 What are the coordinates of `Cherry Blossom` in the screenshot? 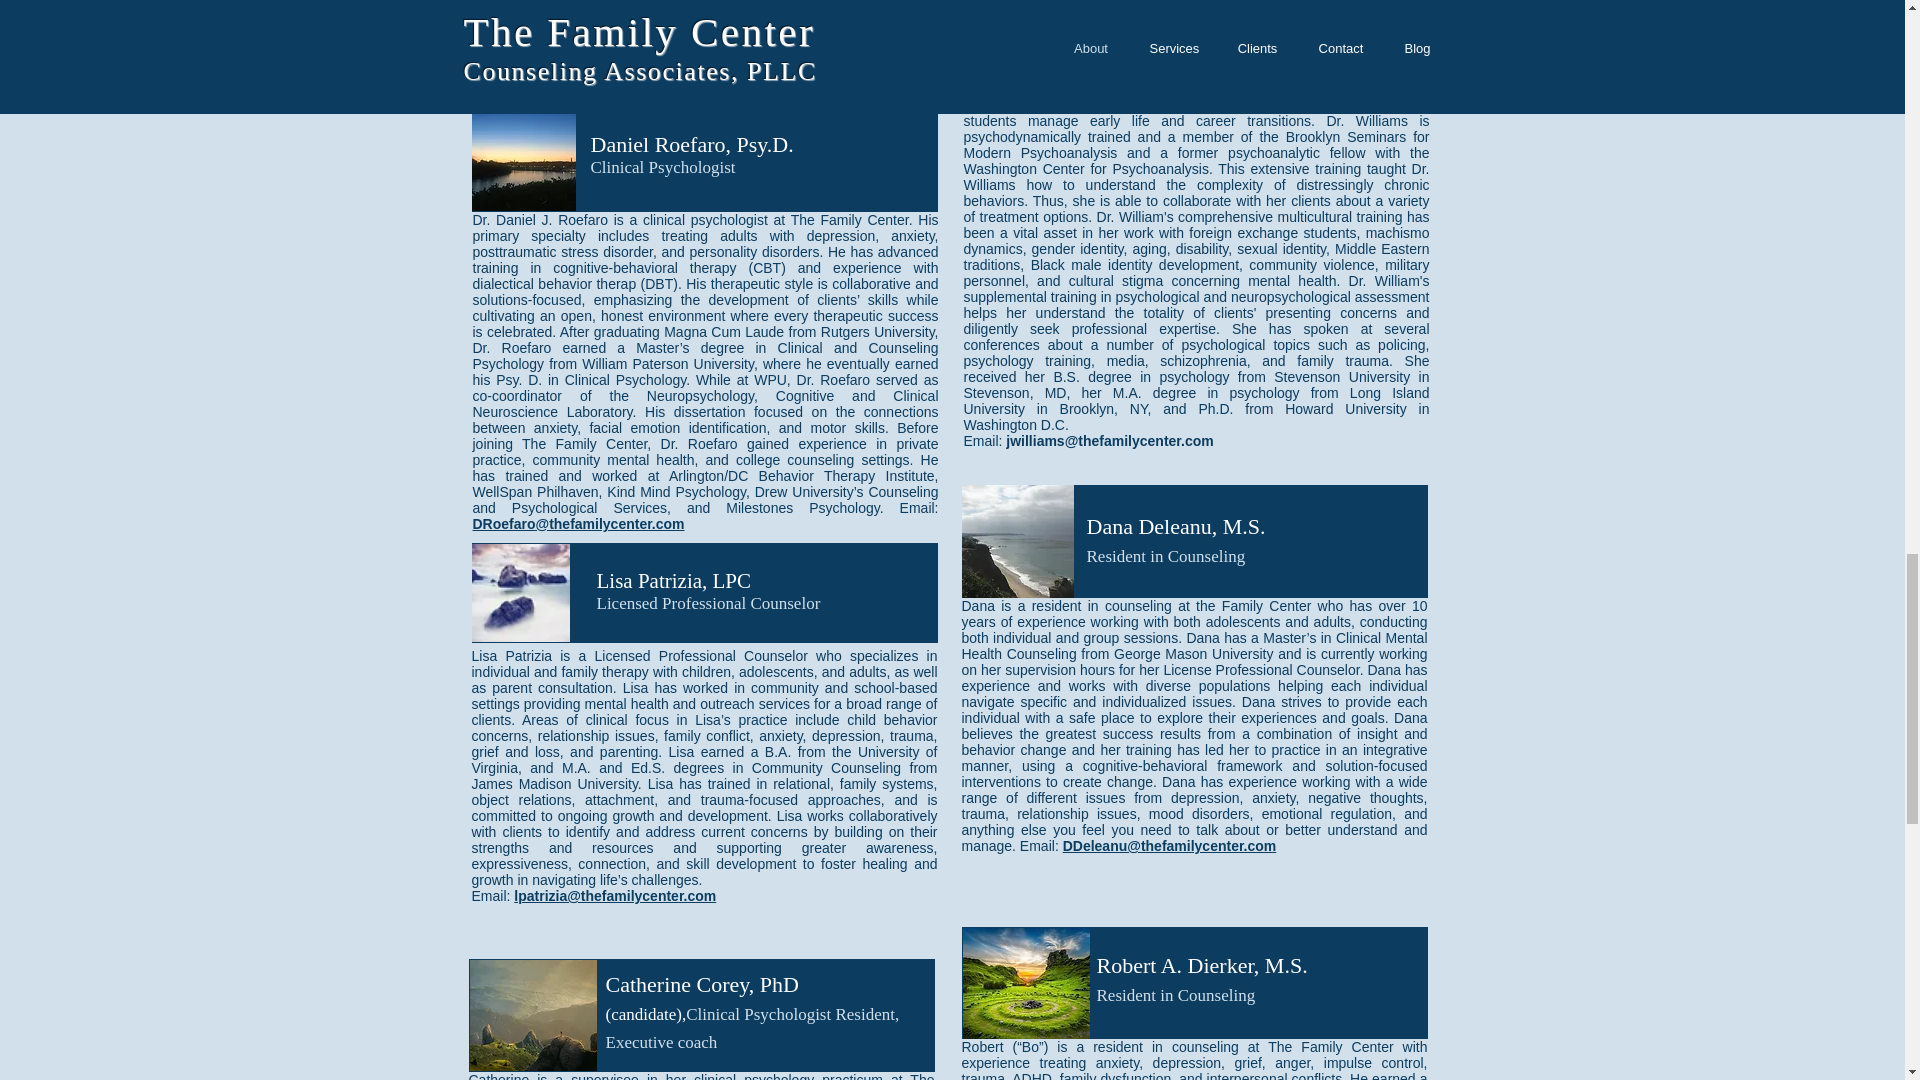 It's located at (524, 158).